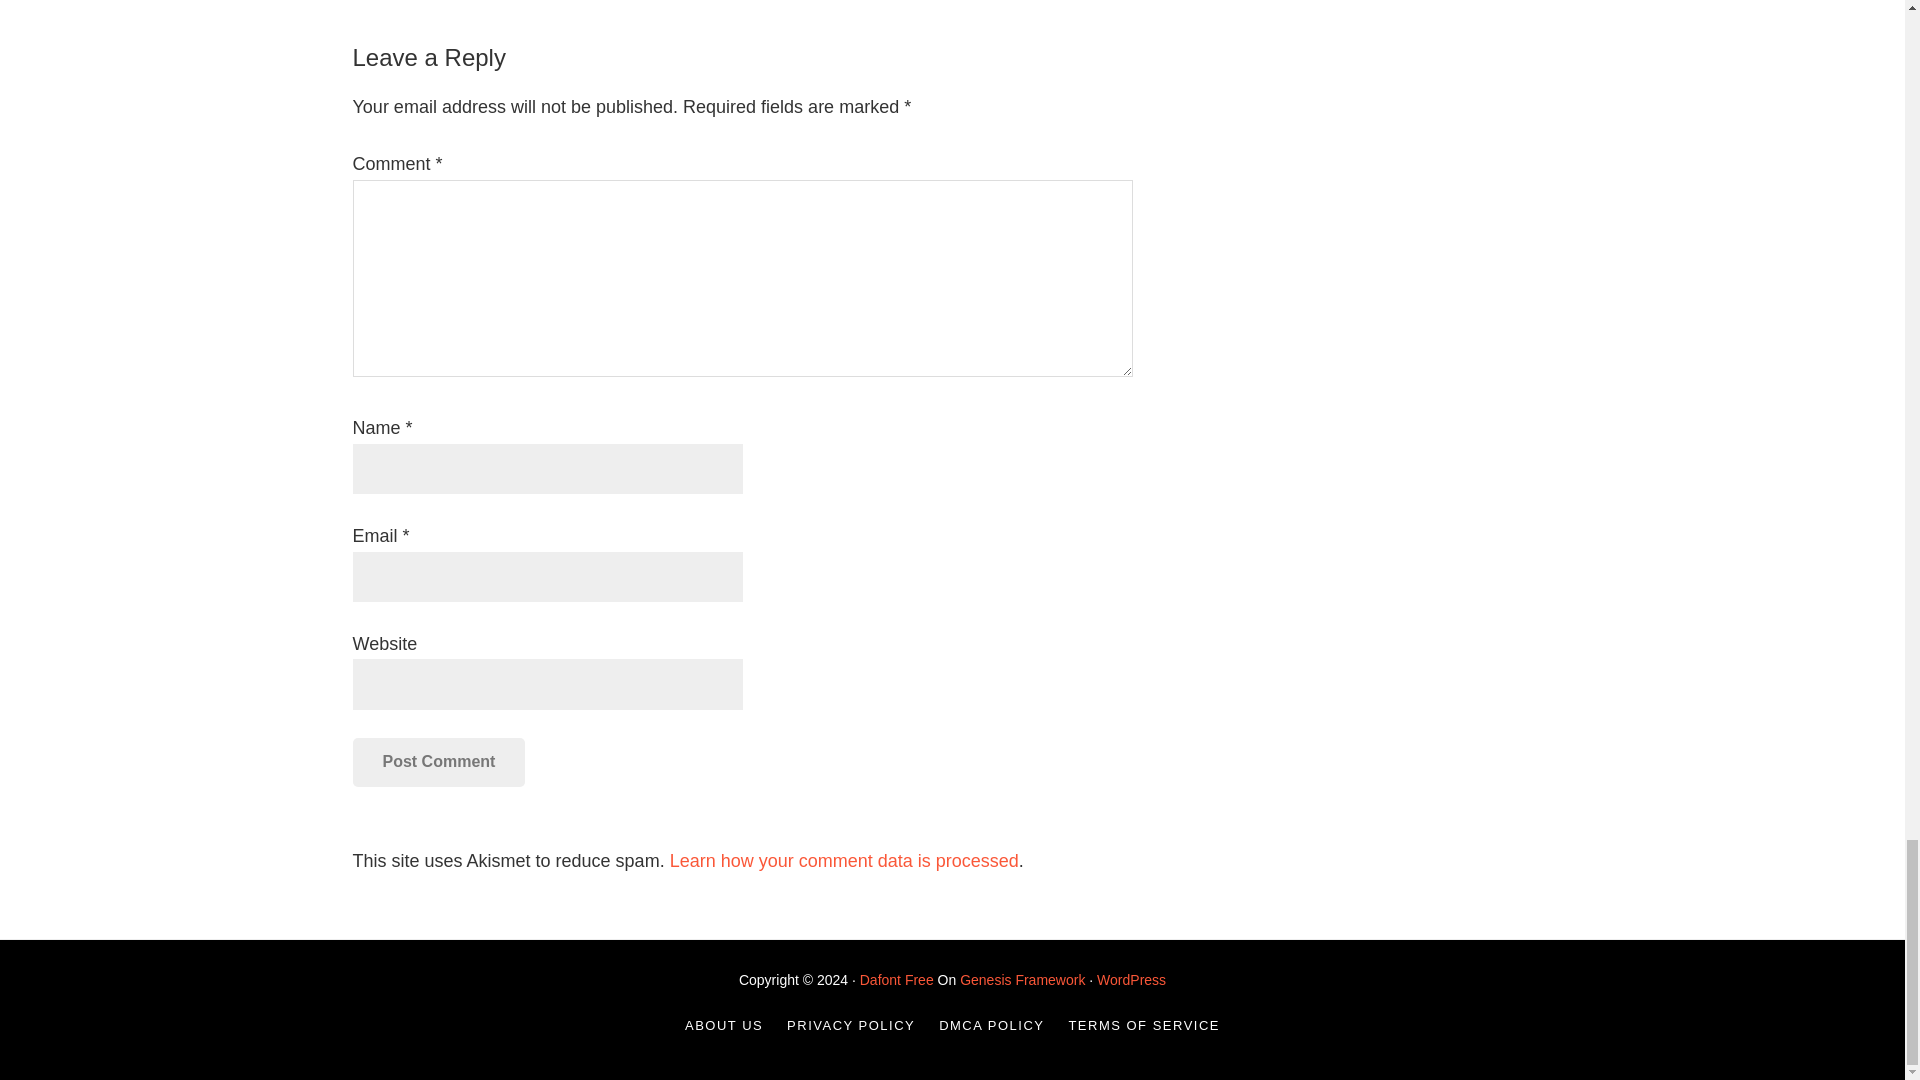  What do you see at coordinates (844, 860) in the screenshot?
I see `Learn how your comment data is processed` at bounding box center [844, 860].